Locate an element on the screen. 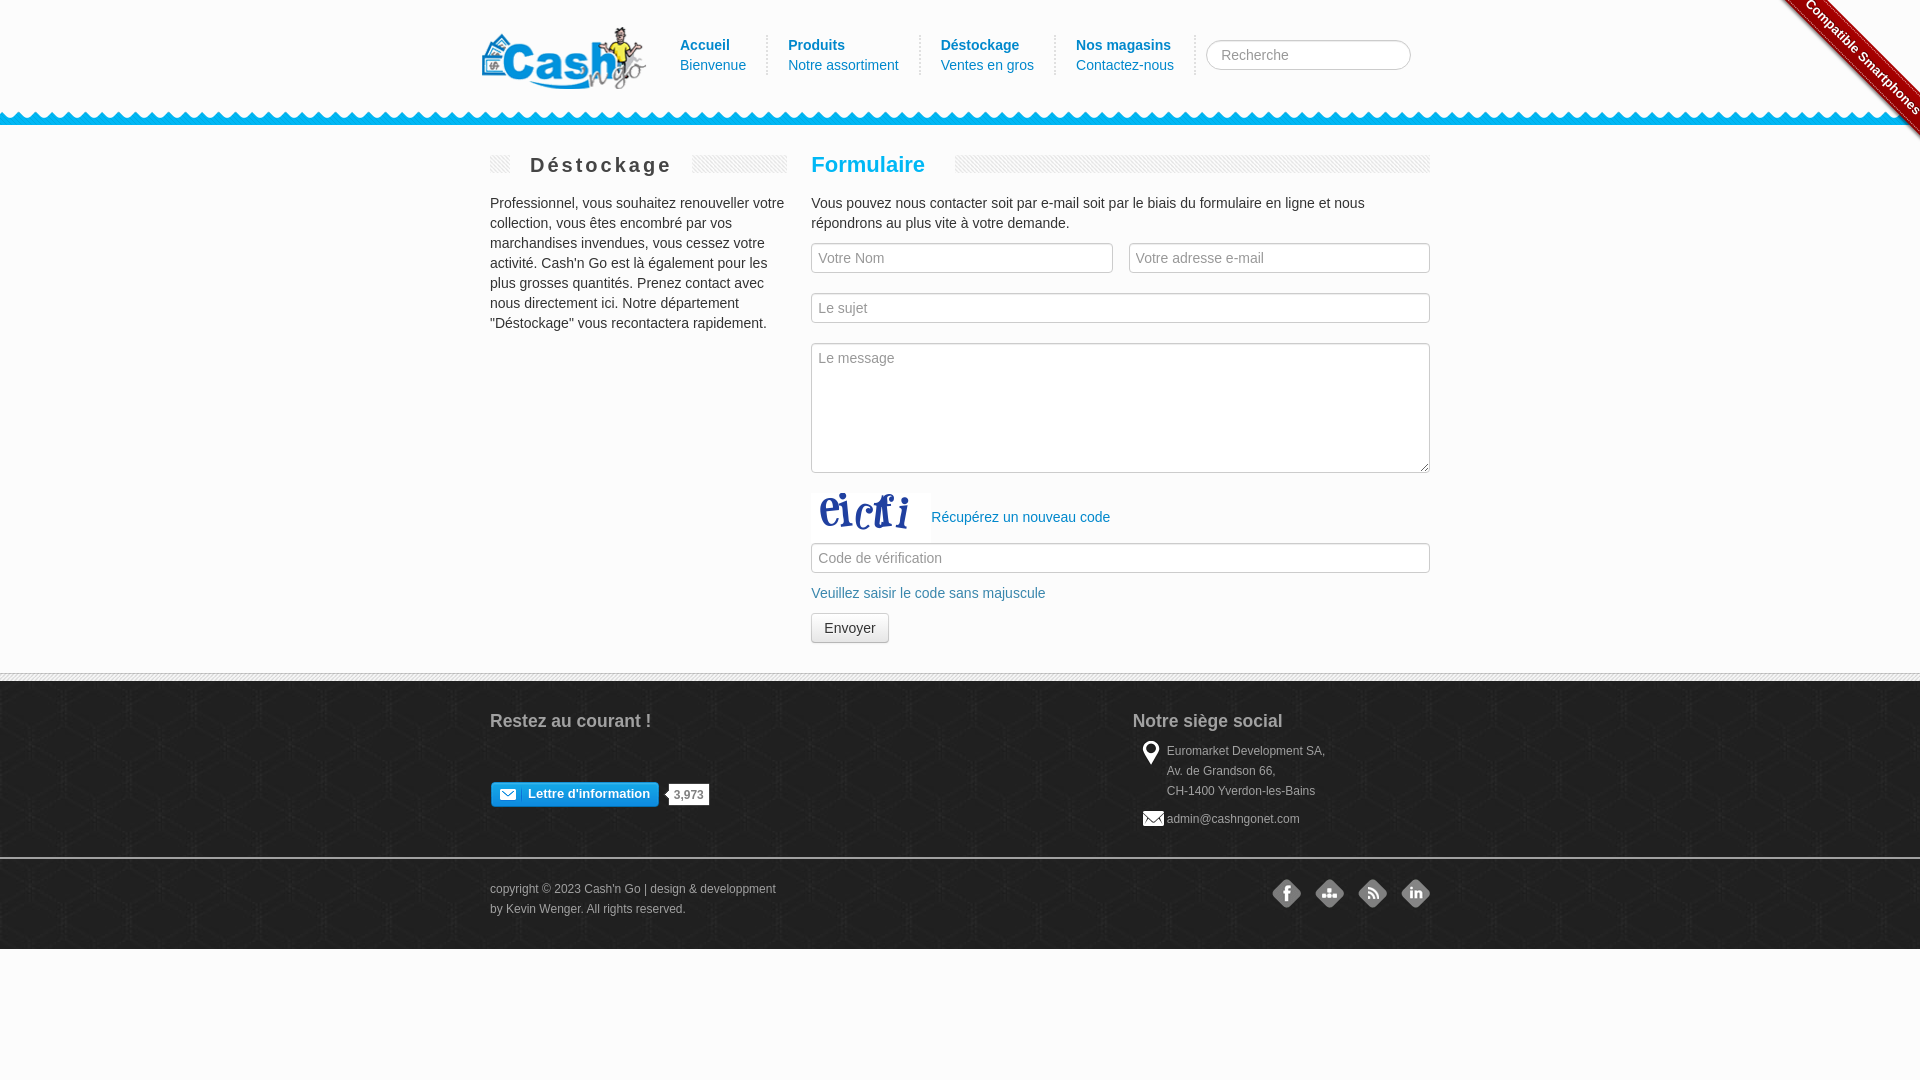  Preview is located at coordinates (600, 794).